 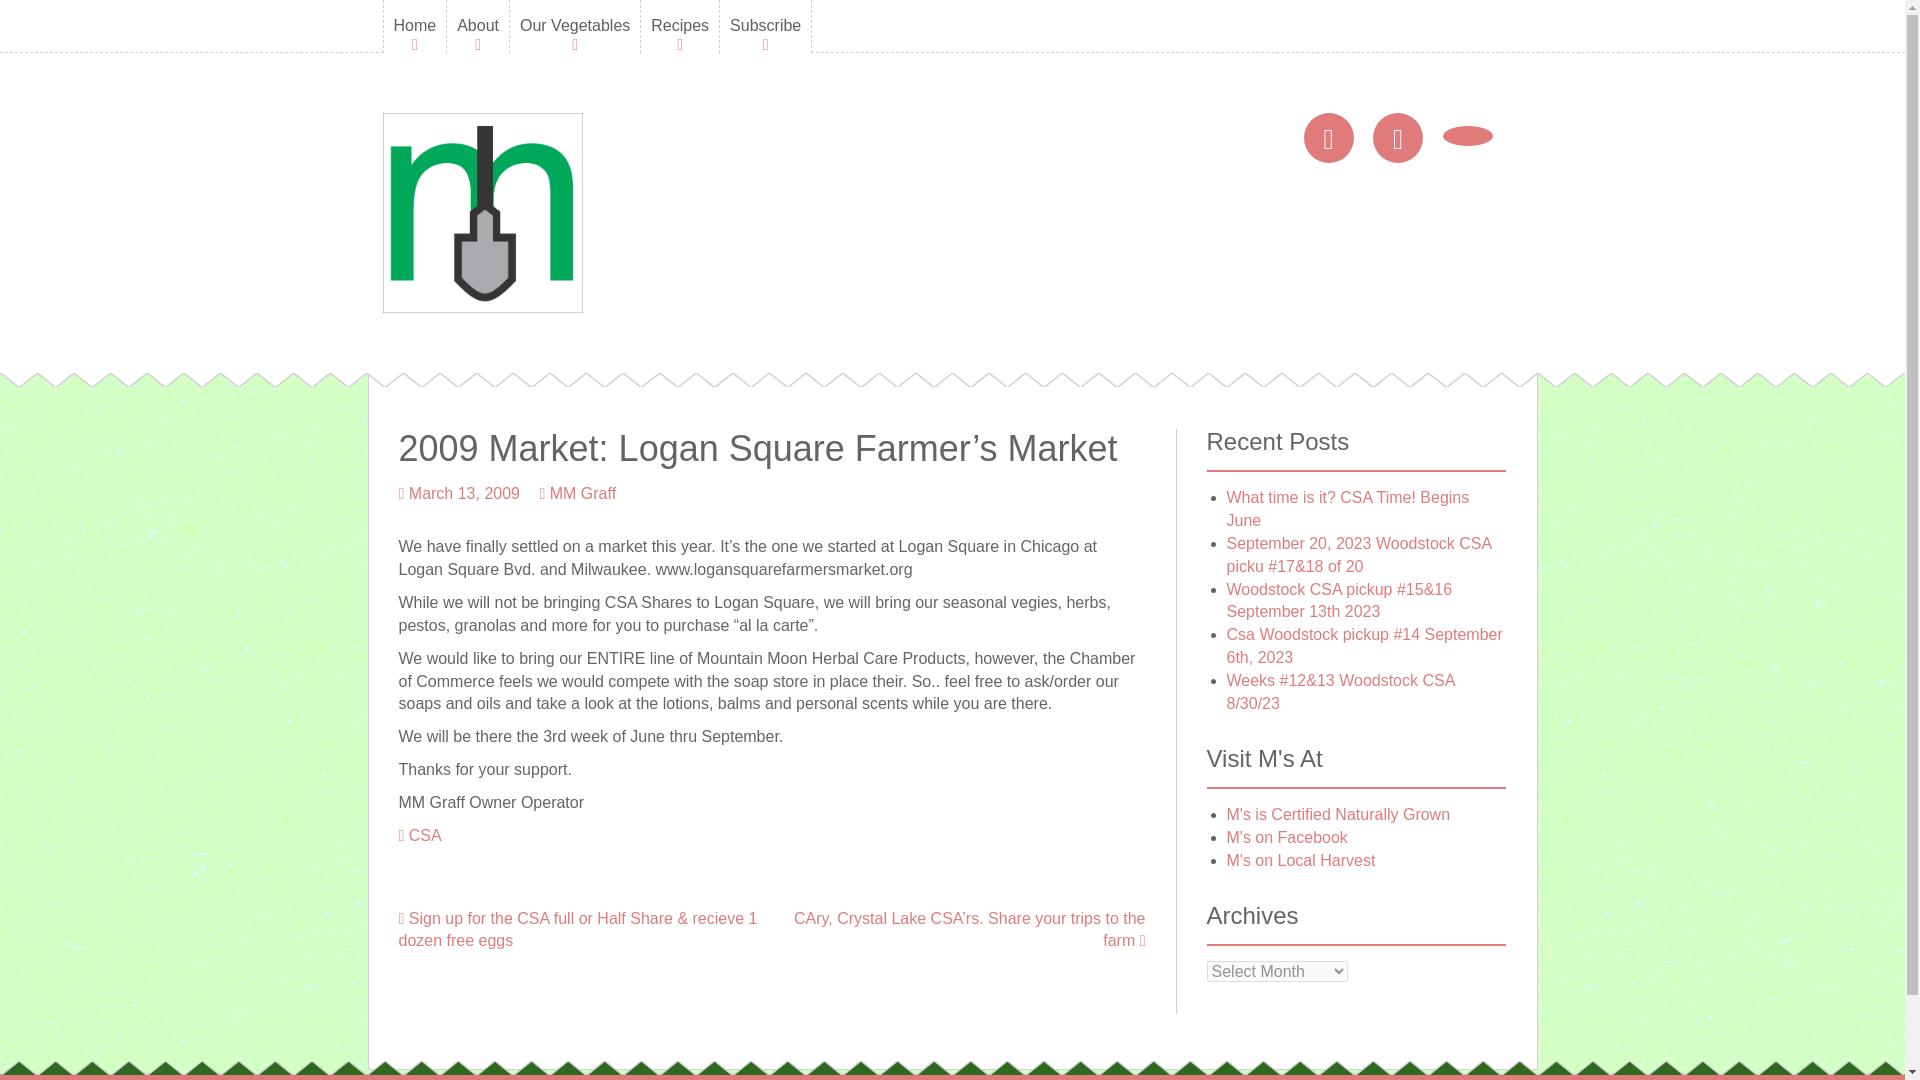 What do you see at coordinates (679, 26) in the screenshot?
I see `Recipes` at bounding box center [679, 26].